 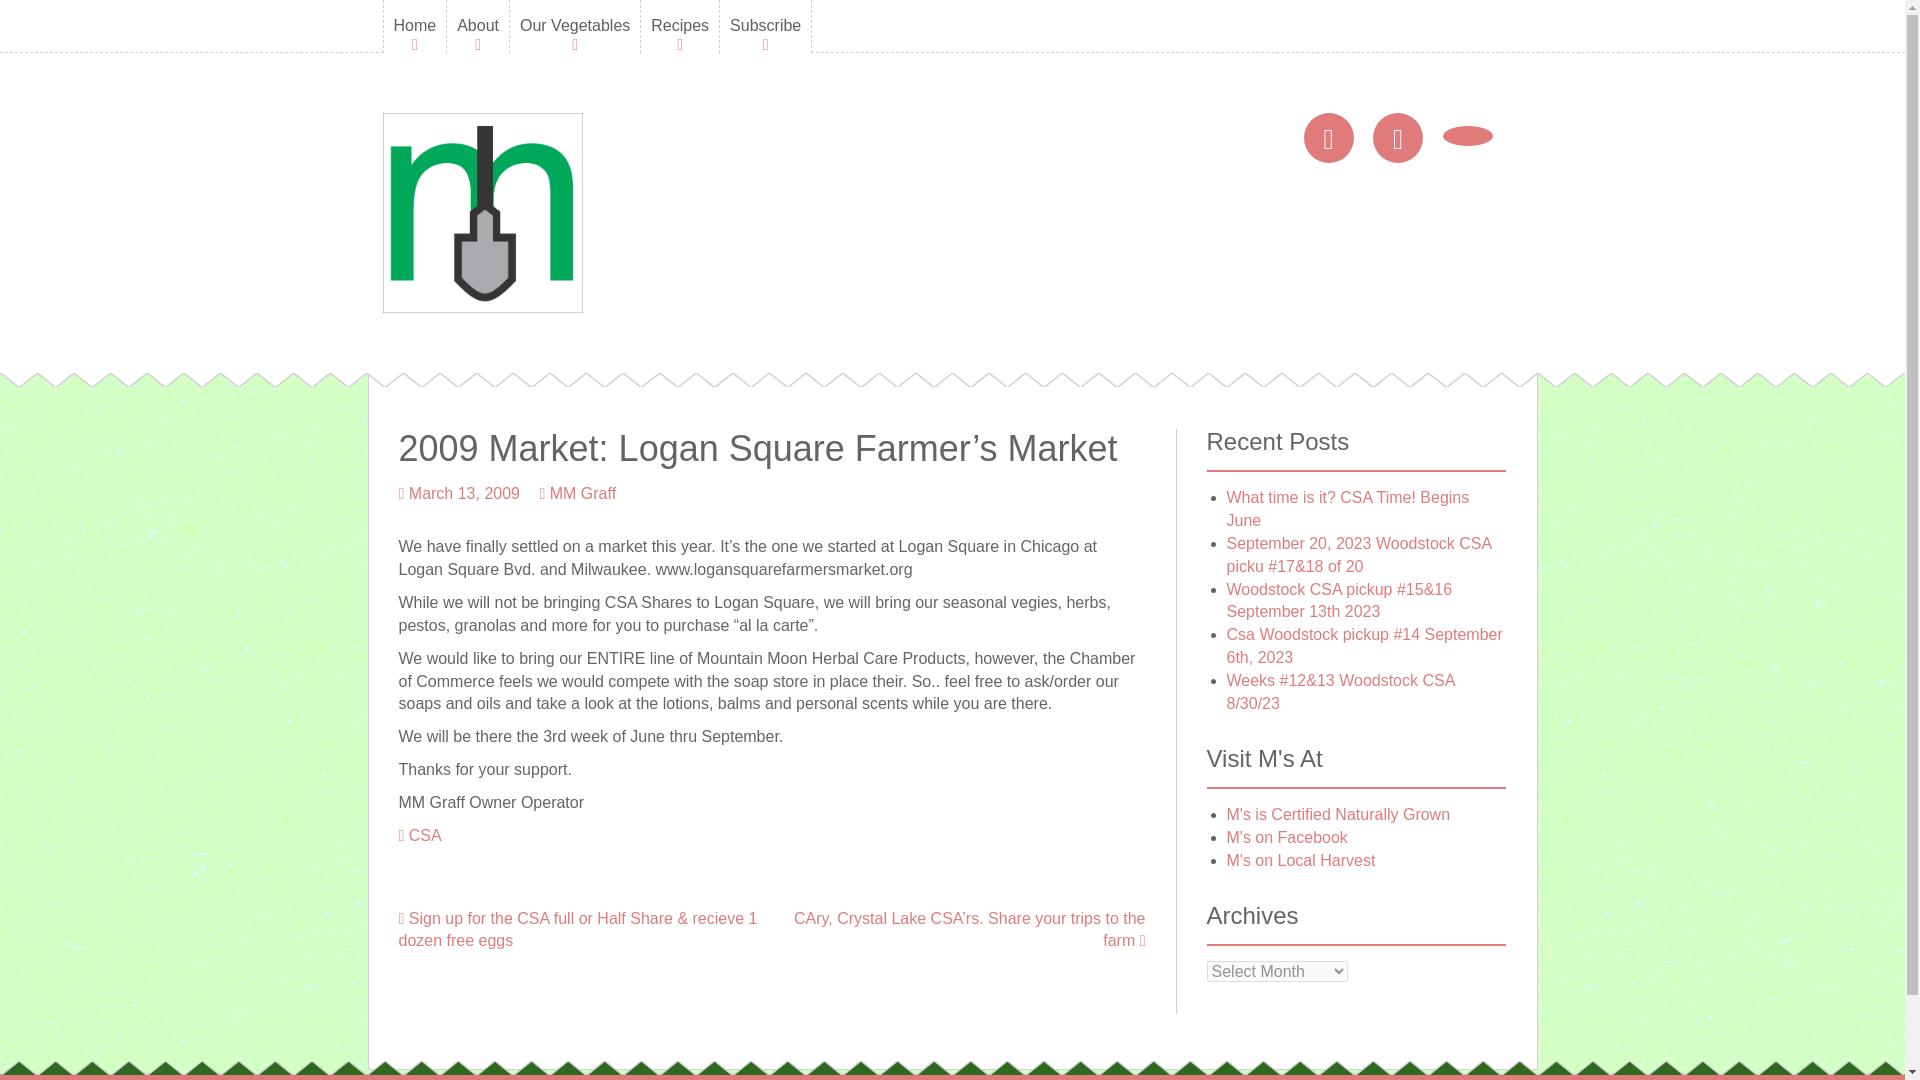 What do you see at coordinates (679, 26) in the screenshot?
I see `Recipes` at bounding box center [679, 26].